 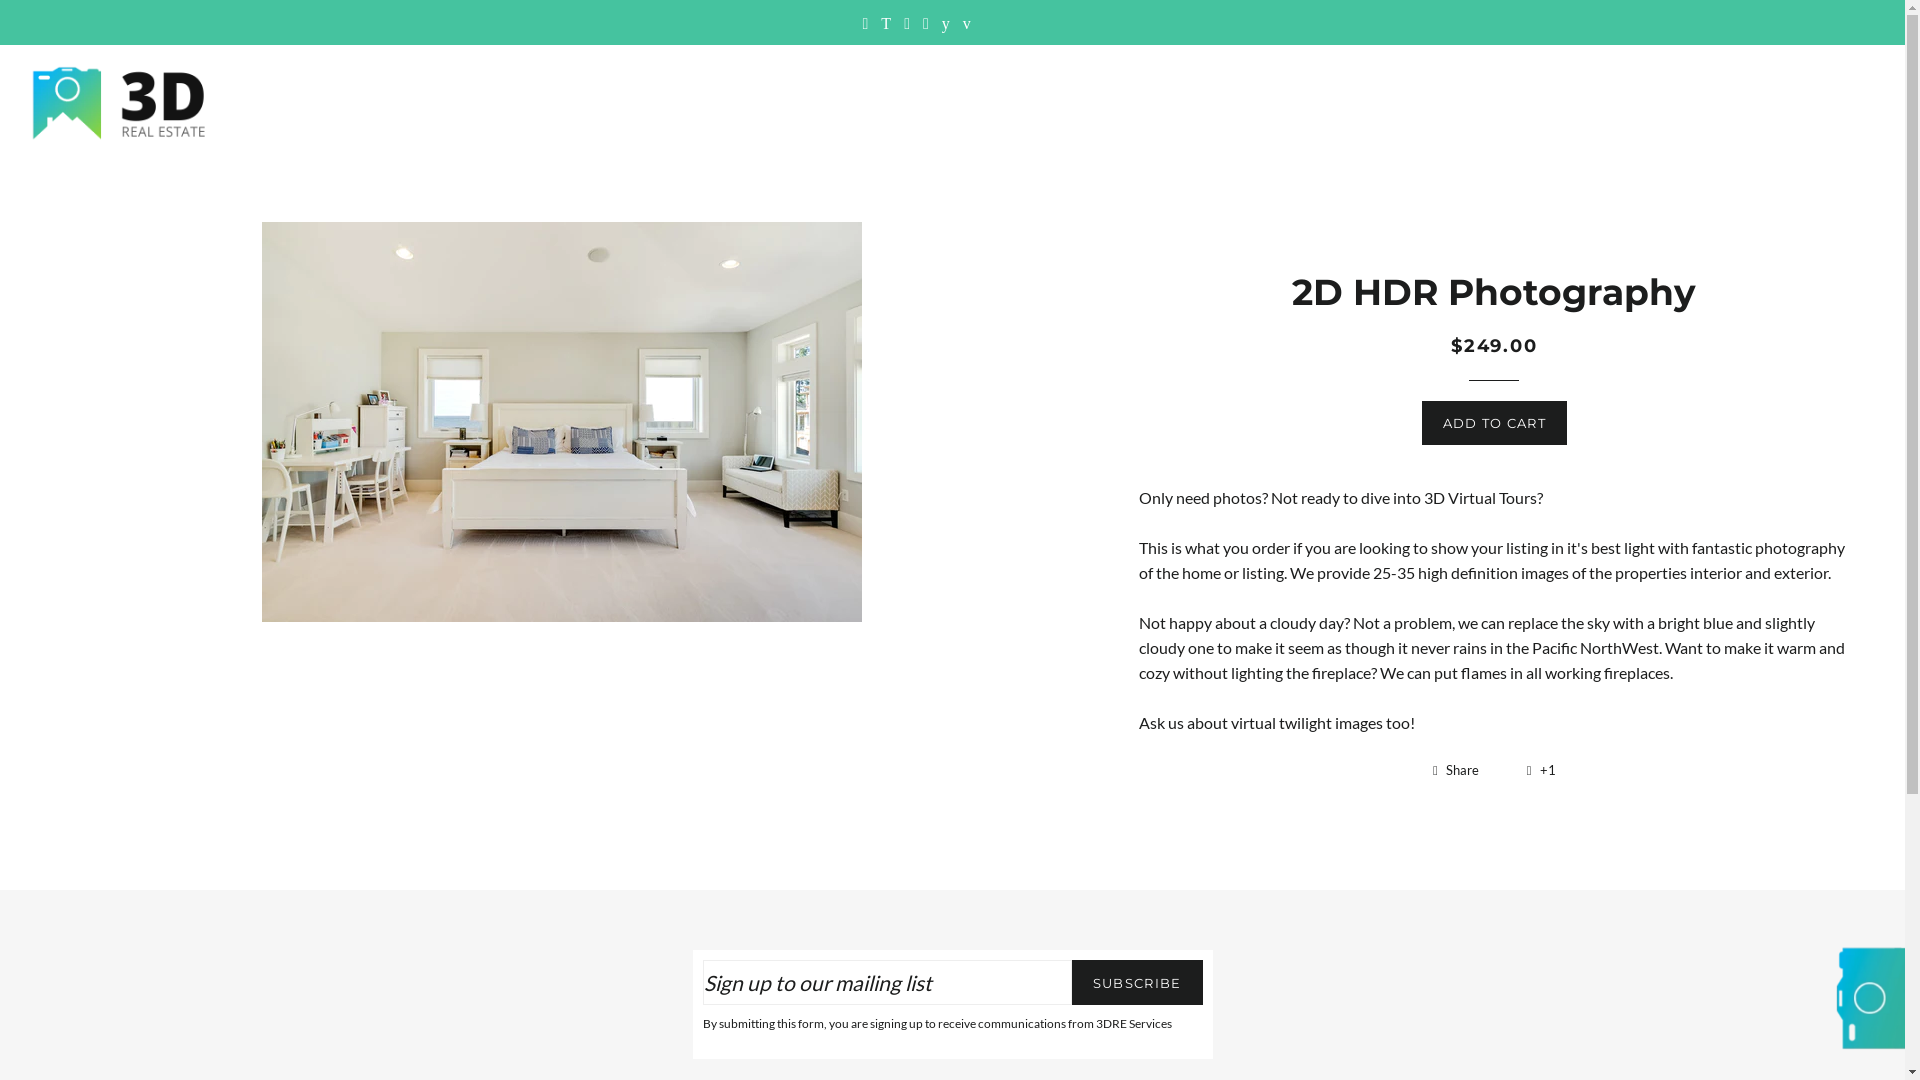 I want to click on 3DRE Services on Google Plus, so click(x=926, y=22).